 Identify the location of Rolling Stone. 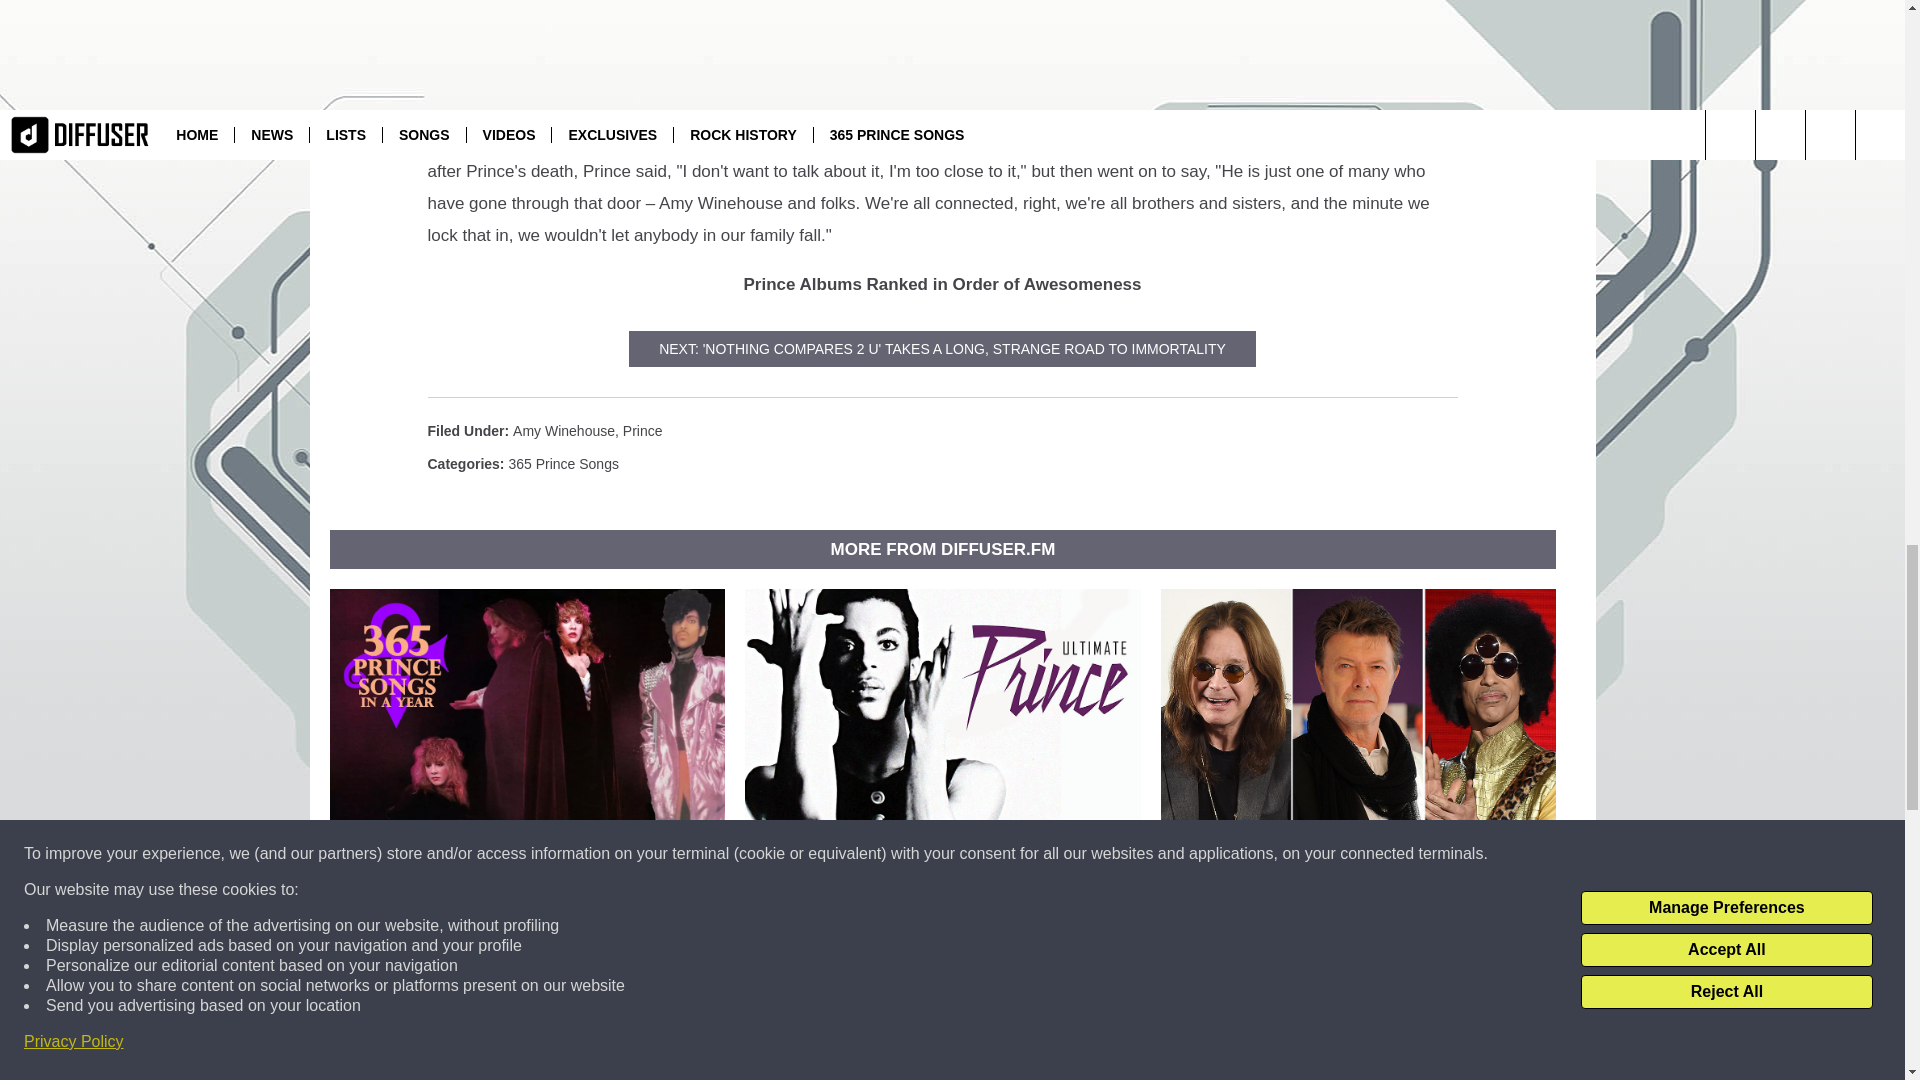
(1108, 139).